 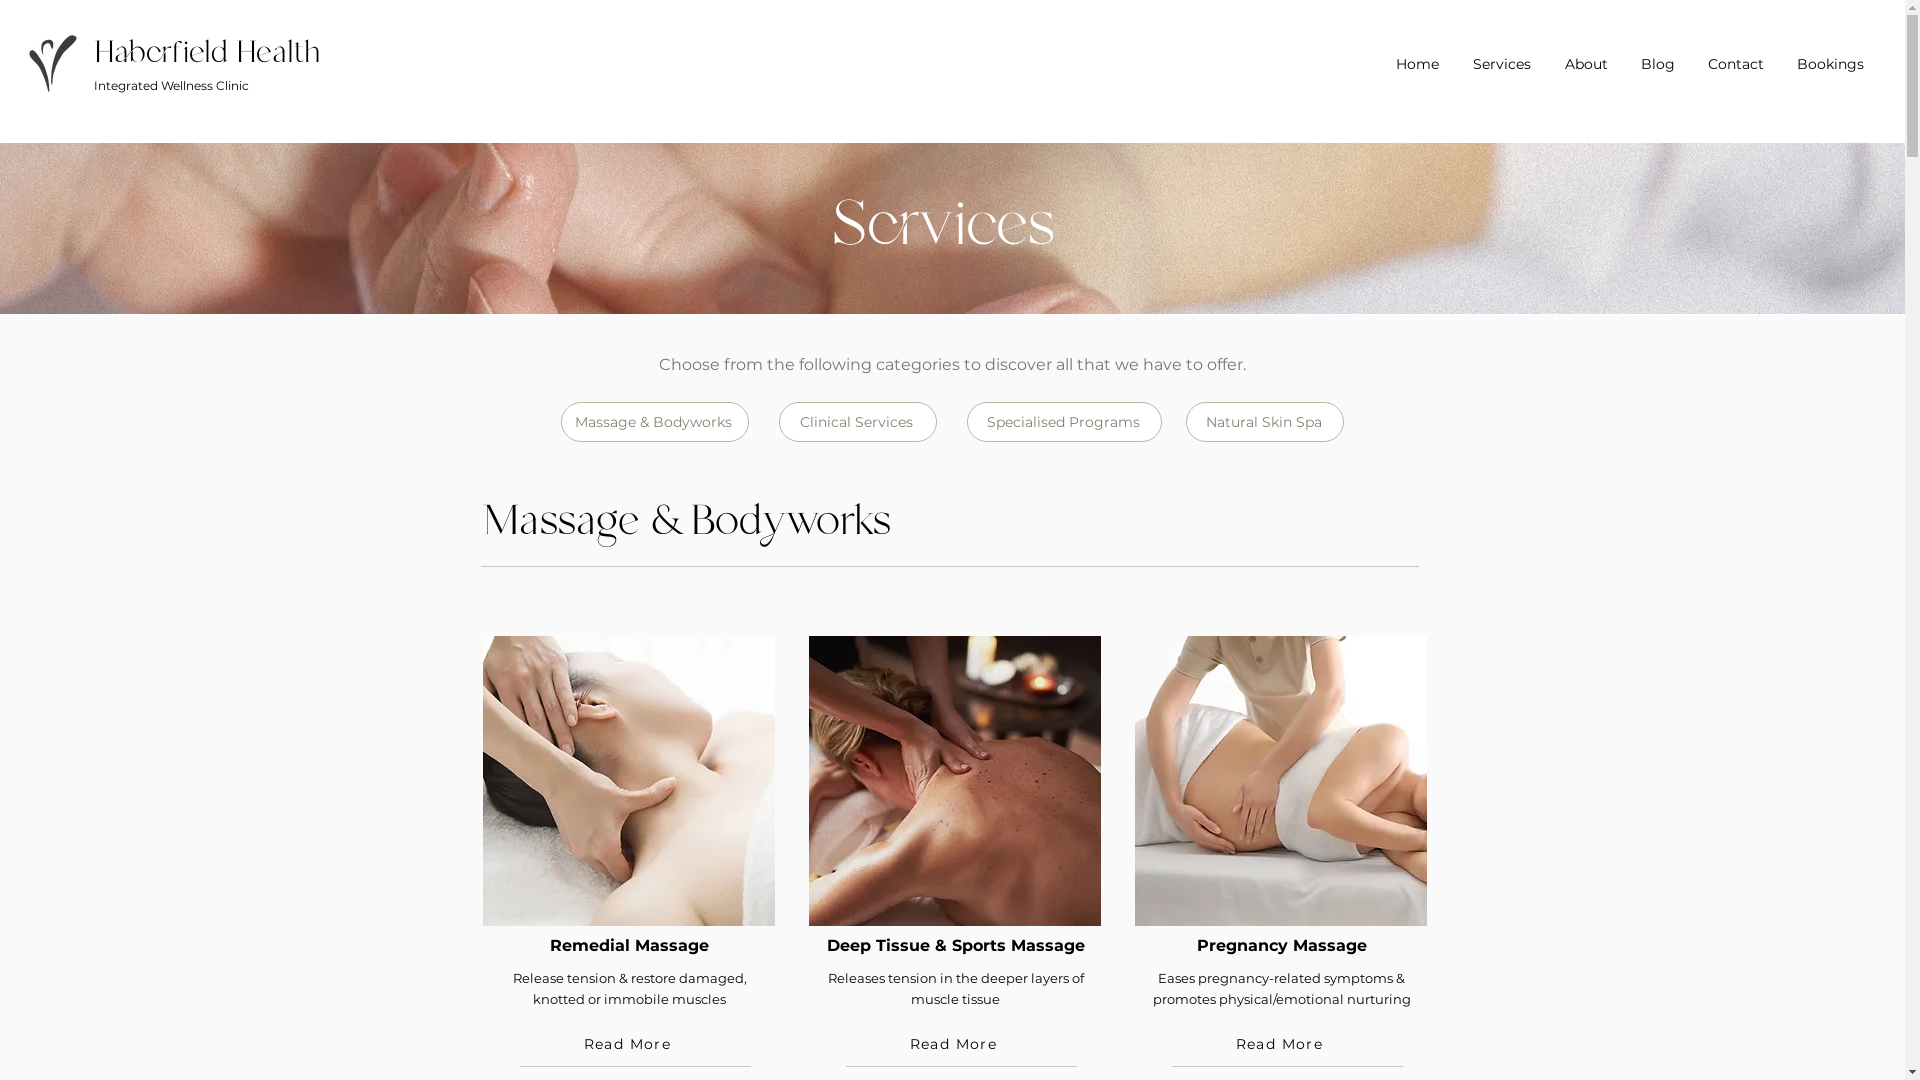 What do you see at coordinates (1418, 55) in the screenshot?
I see `Home` at bounding box center [1418, 55].